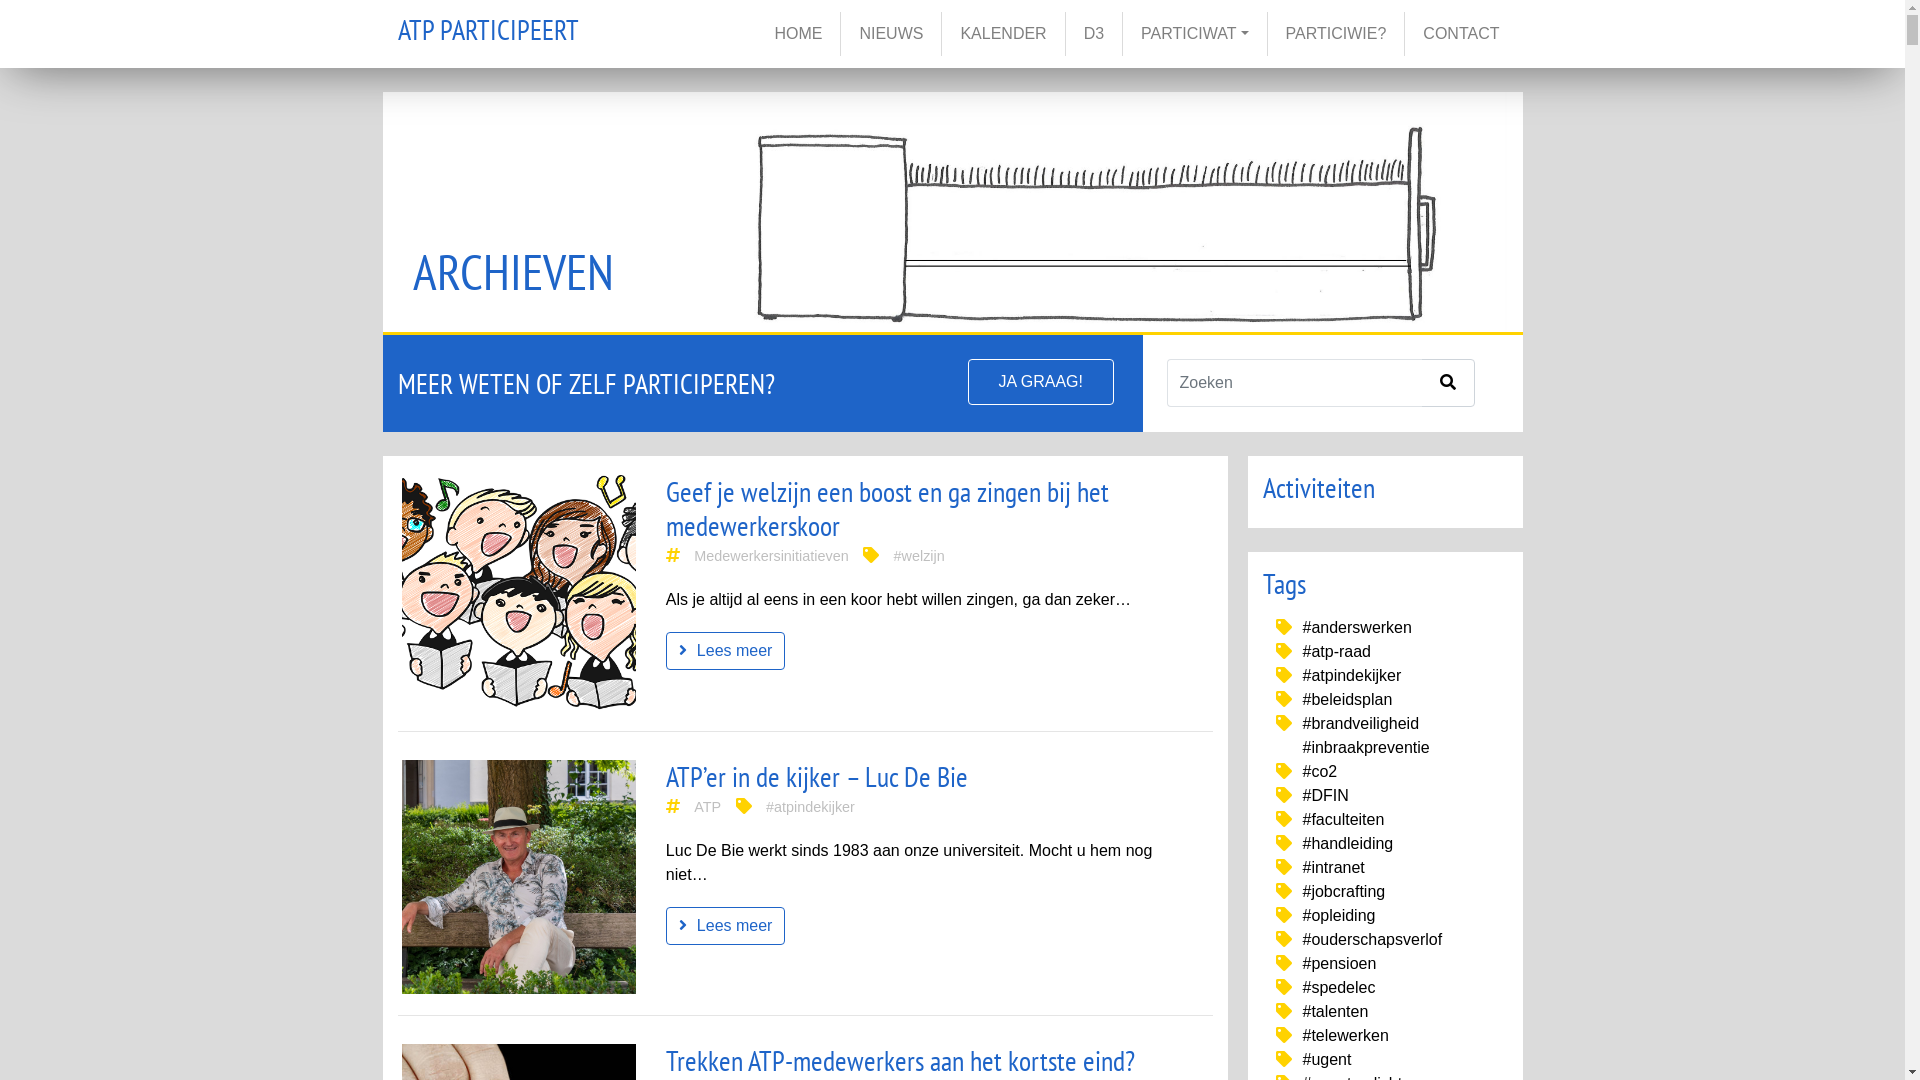  I want to click on #brandveiligheid #inbraakpreventie, so click(1366, 736).